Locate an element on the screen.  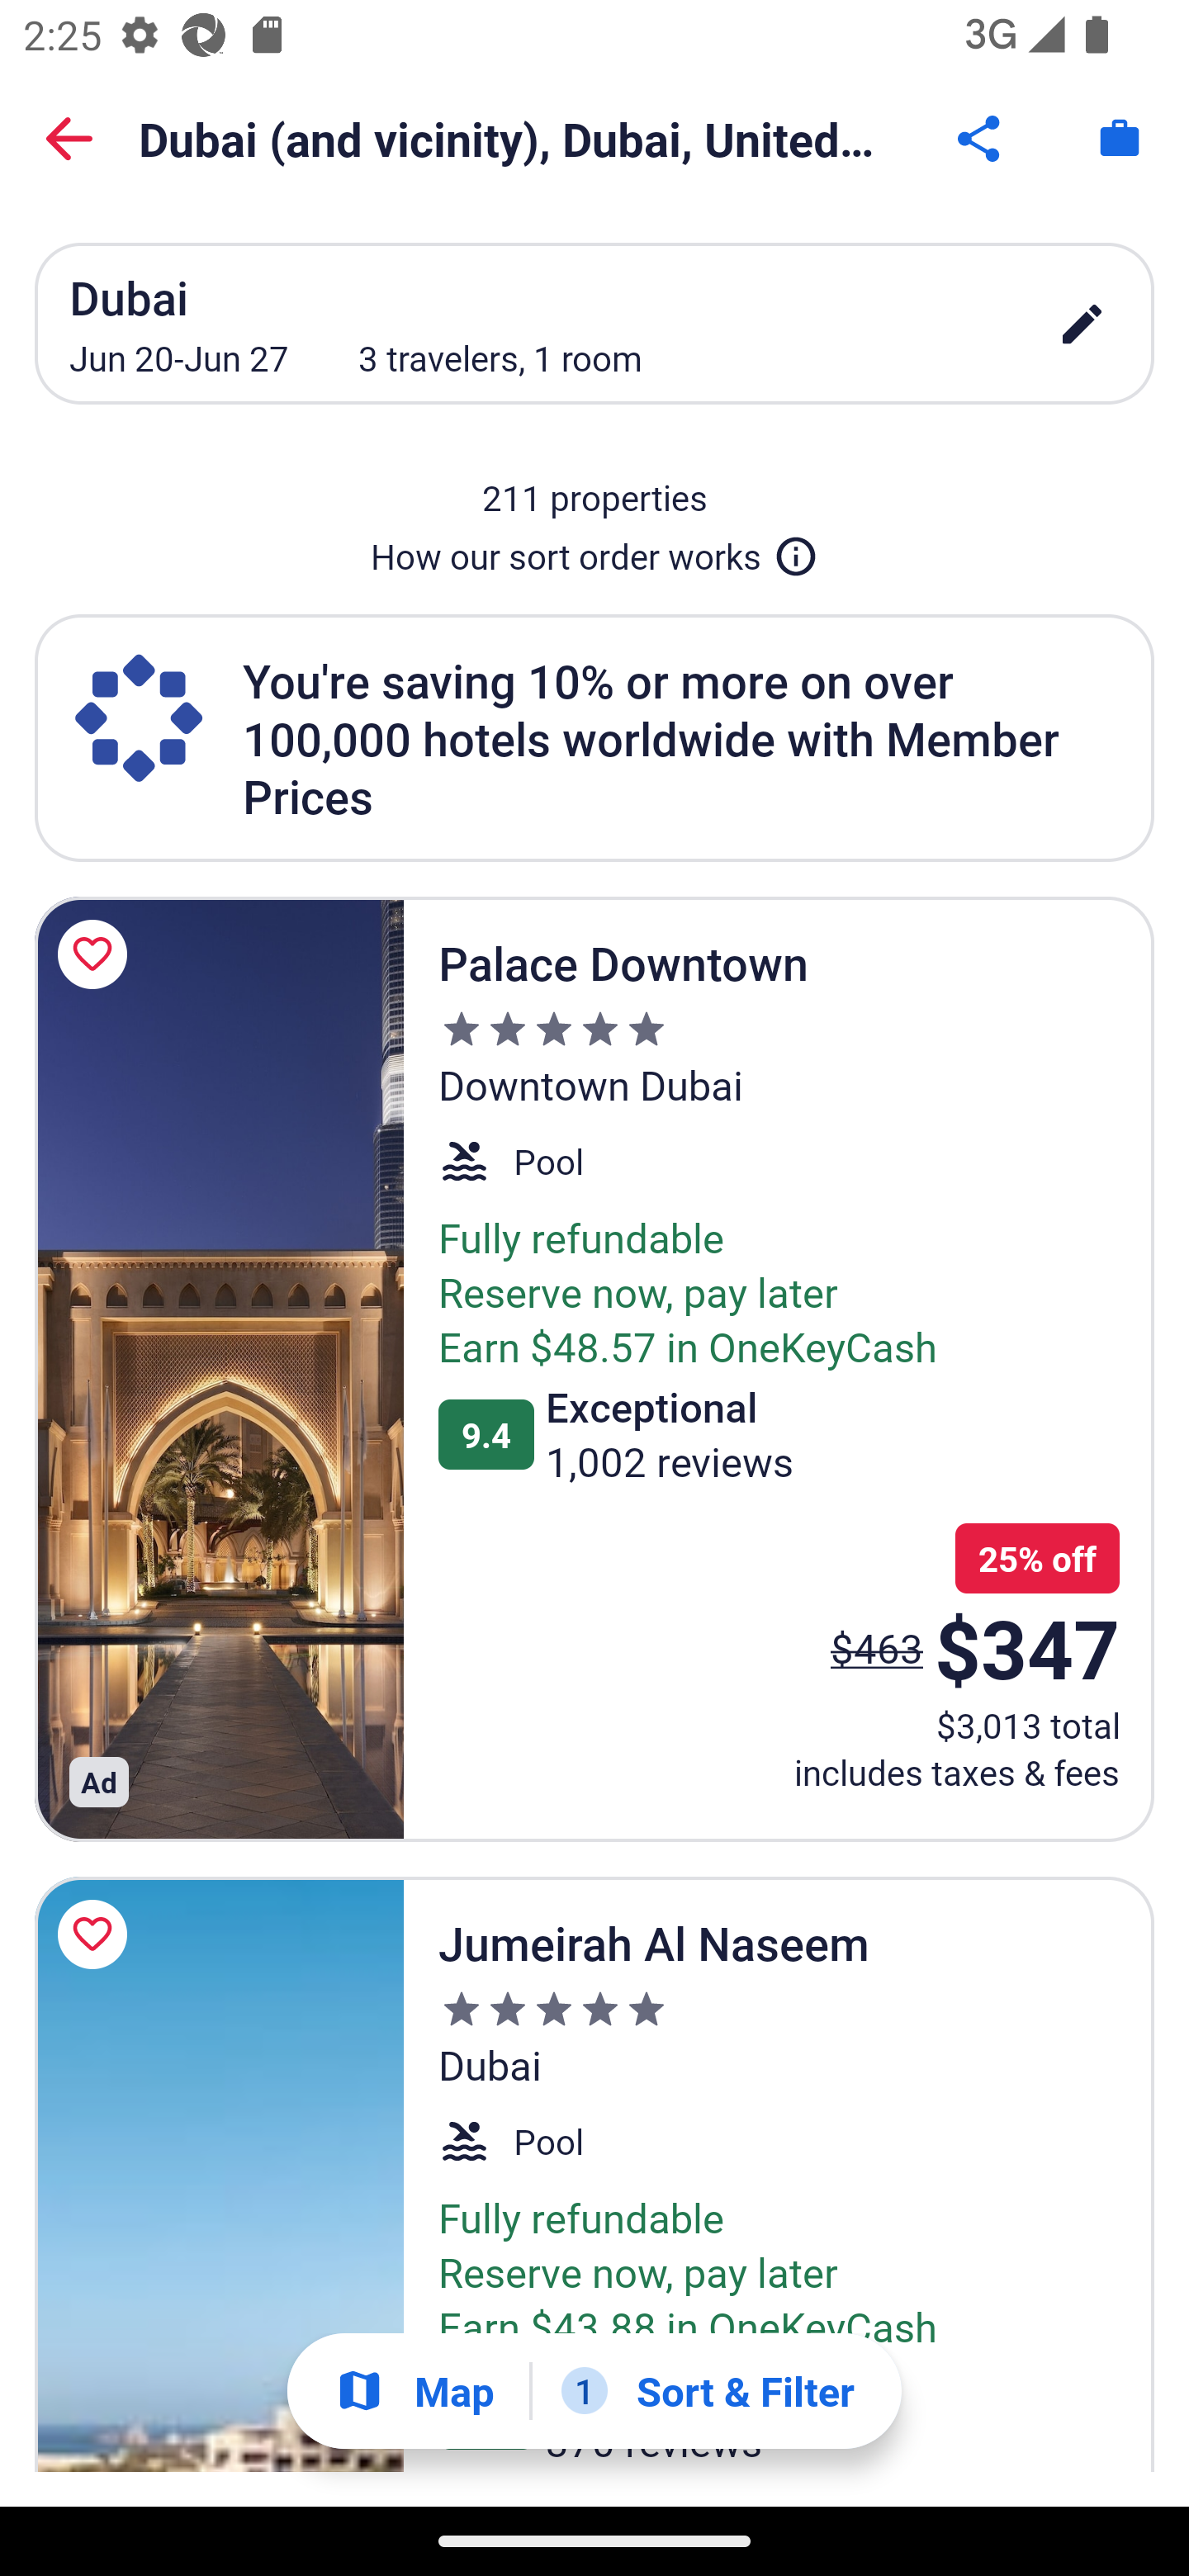
Show map Map Show map Button is located at coordinates (414, 2391).